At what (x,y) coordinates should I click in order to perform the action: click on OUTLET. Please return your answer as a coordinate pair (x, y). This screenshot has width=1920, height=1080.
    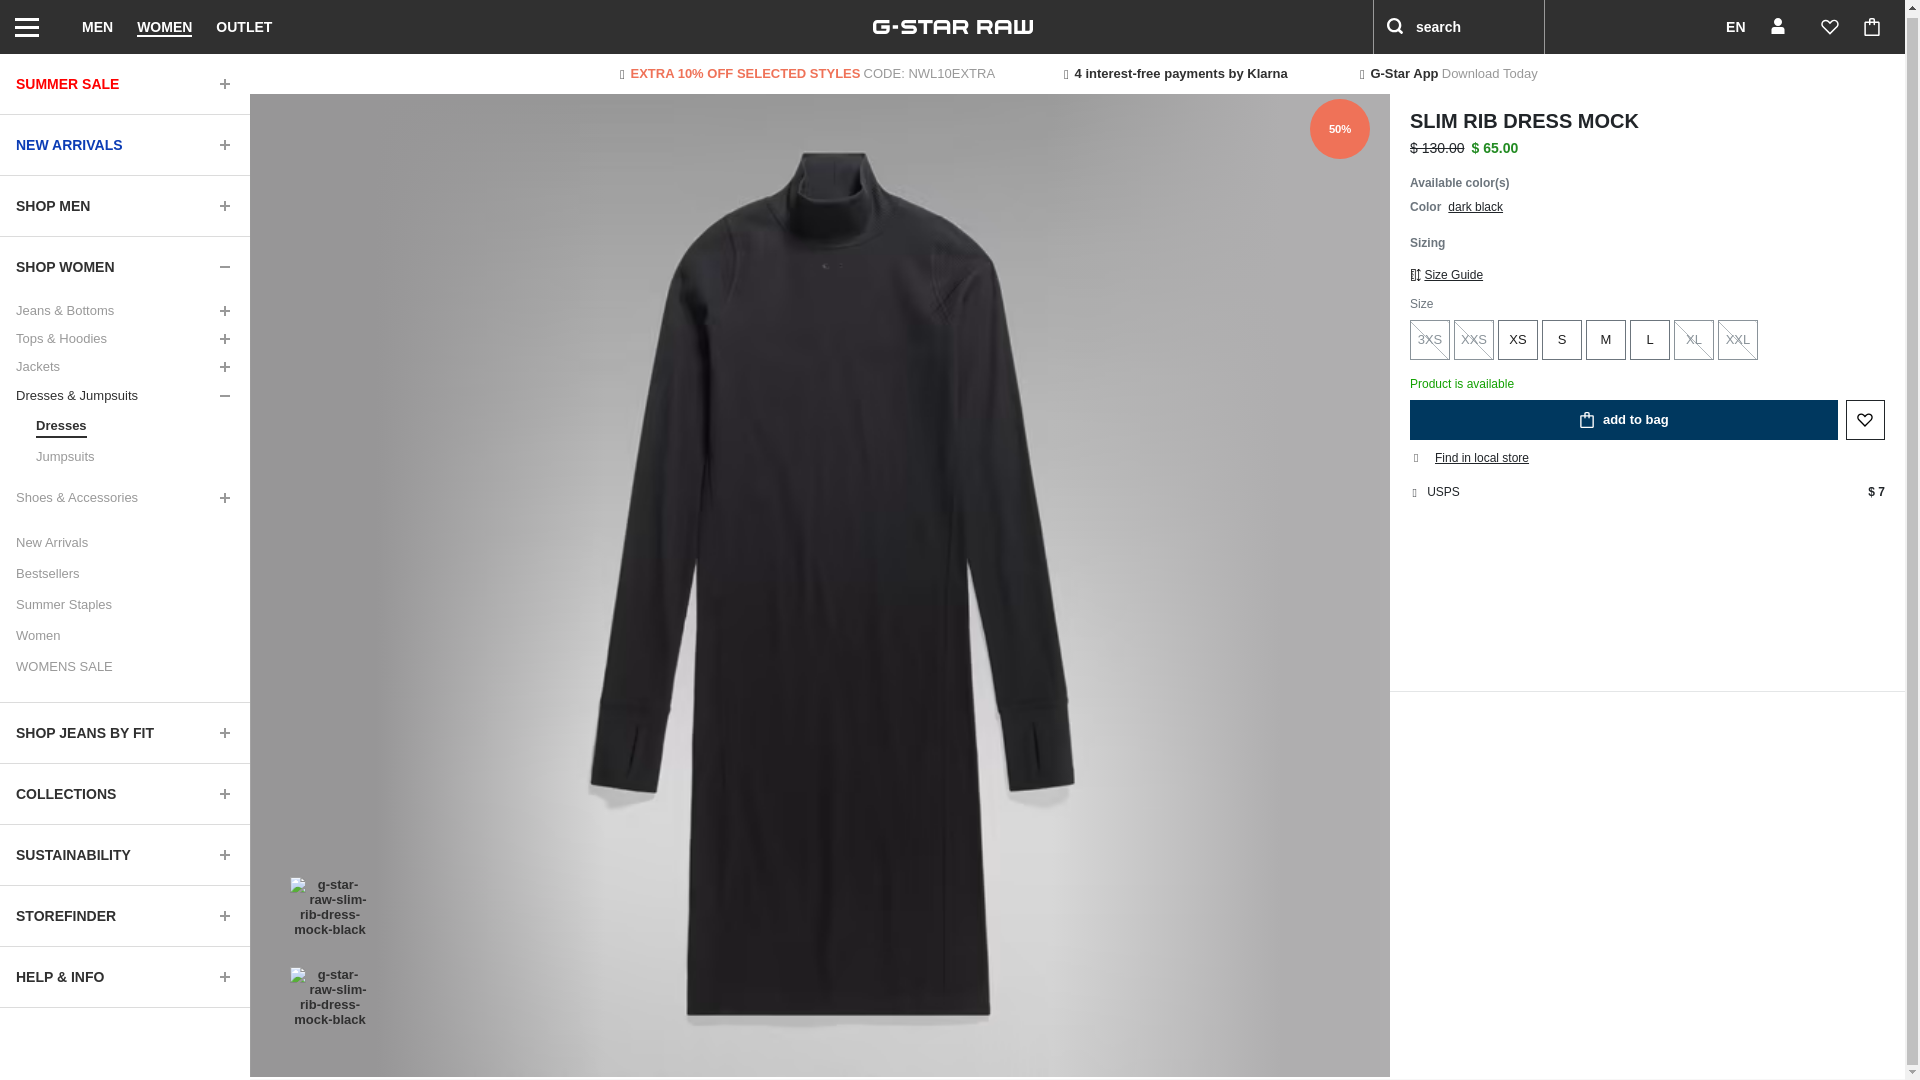
    Looking at the image, I should click on (244, 25).